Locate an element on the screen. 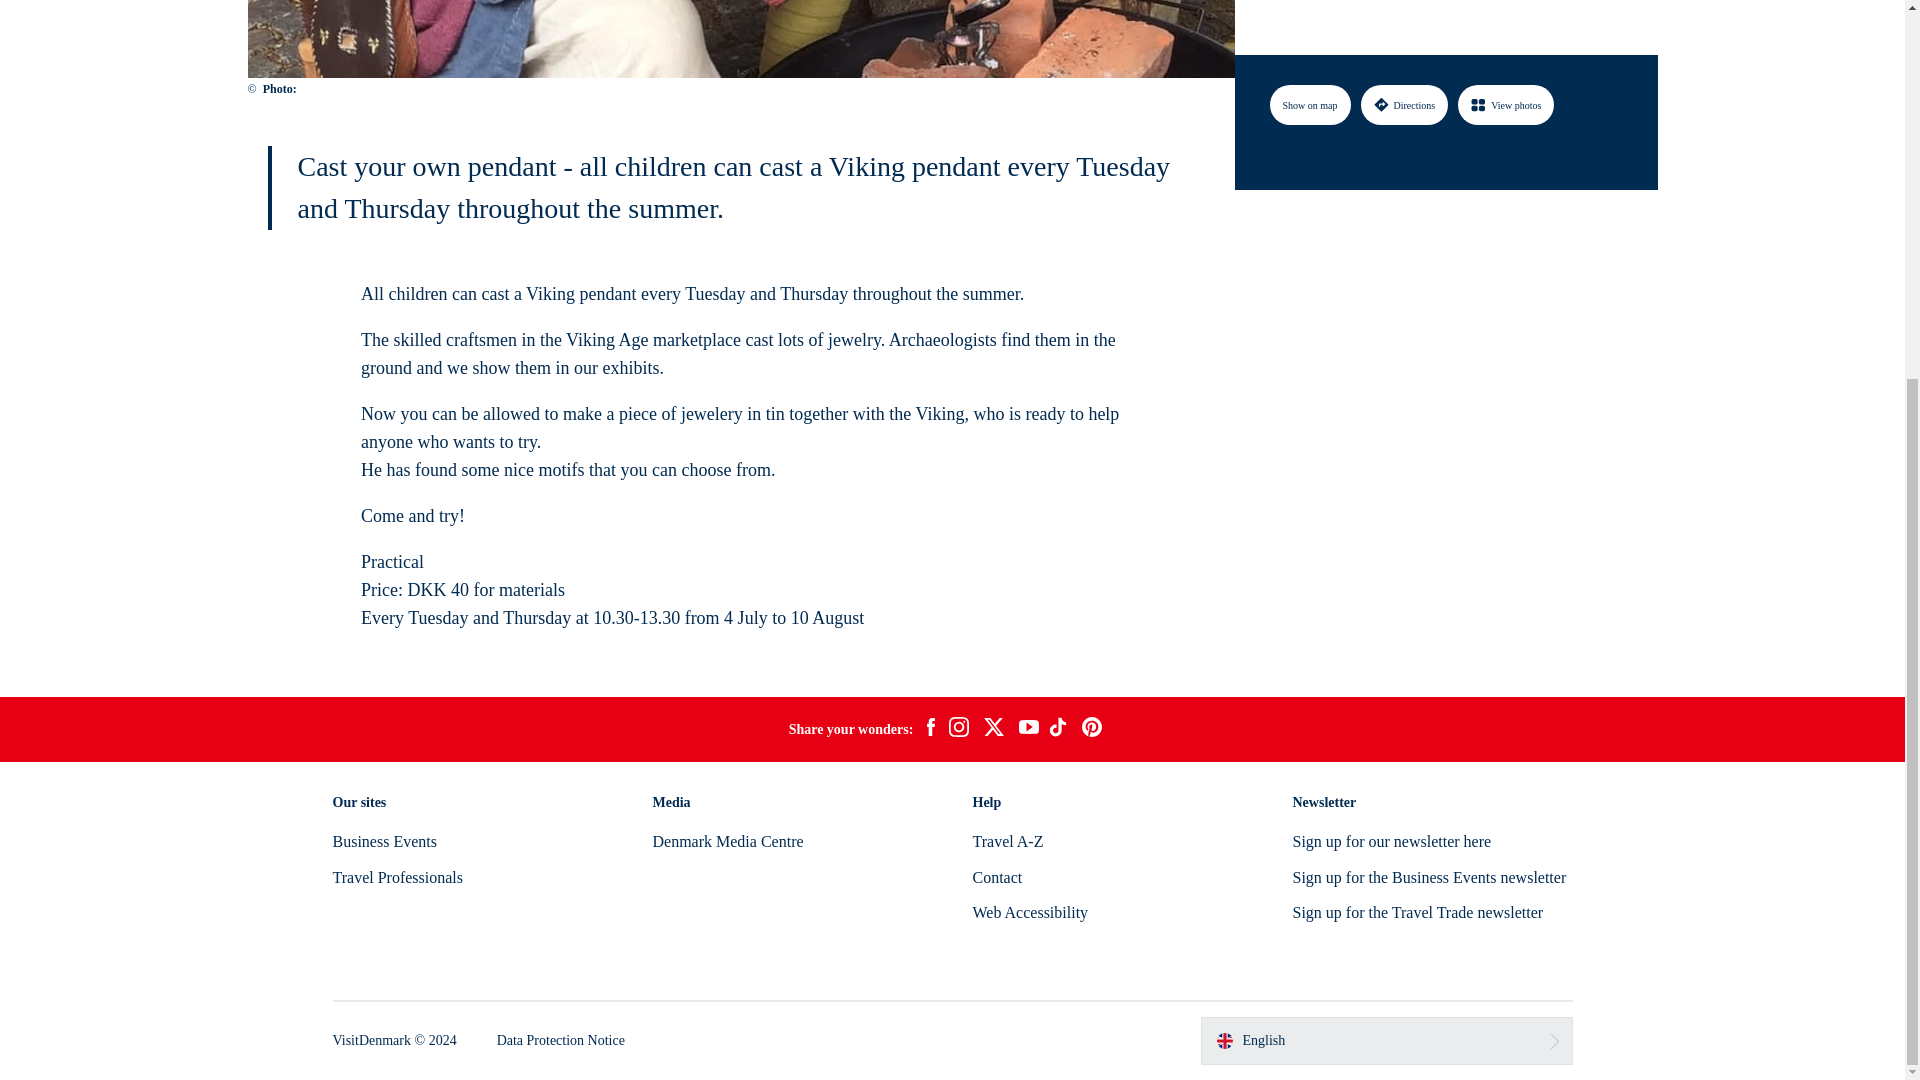  Contact is located at coordinates (996, 877).